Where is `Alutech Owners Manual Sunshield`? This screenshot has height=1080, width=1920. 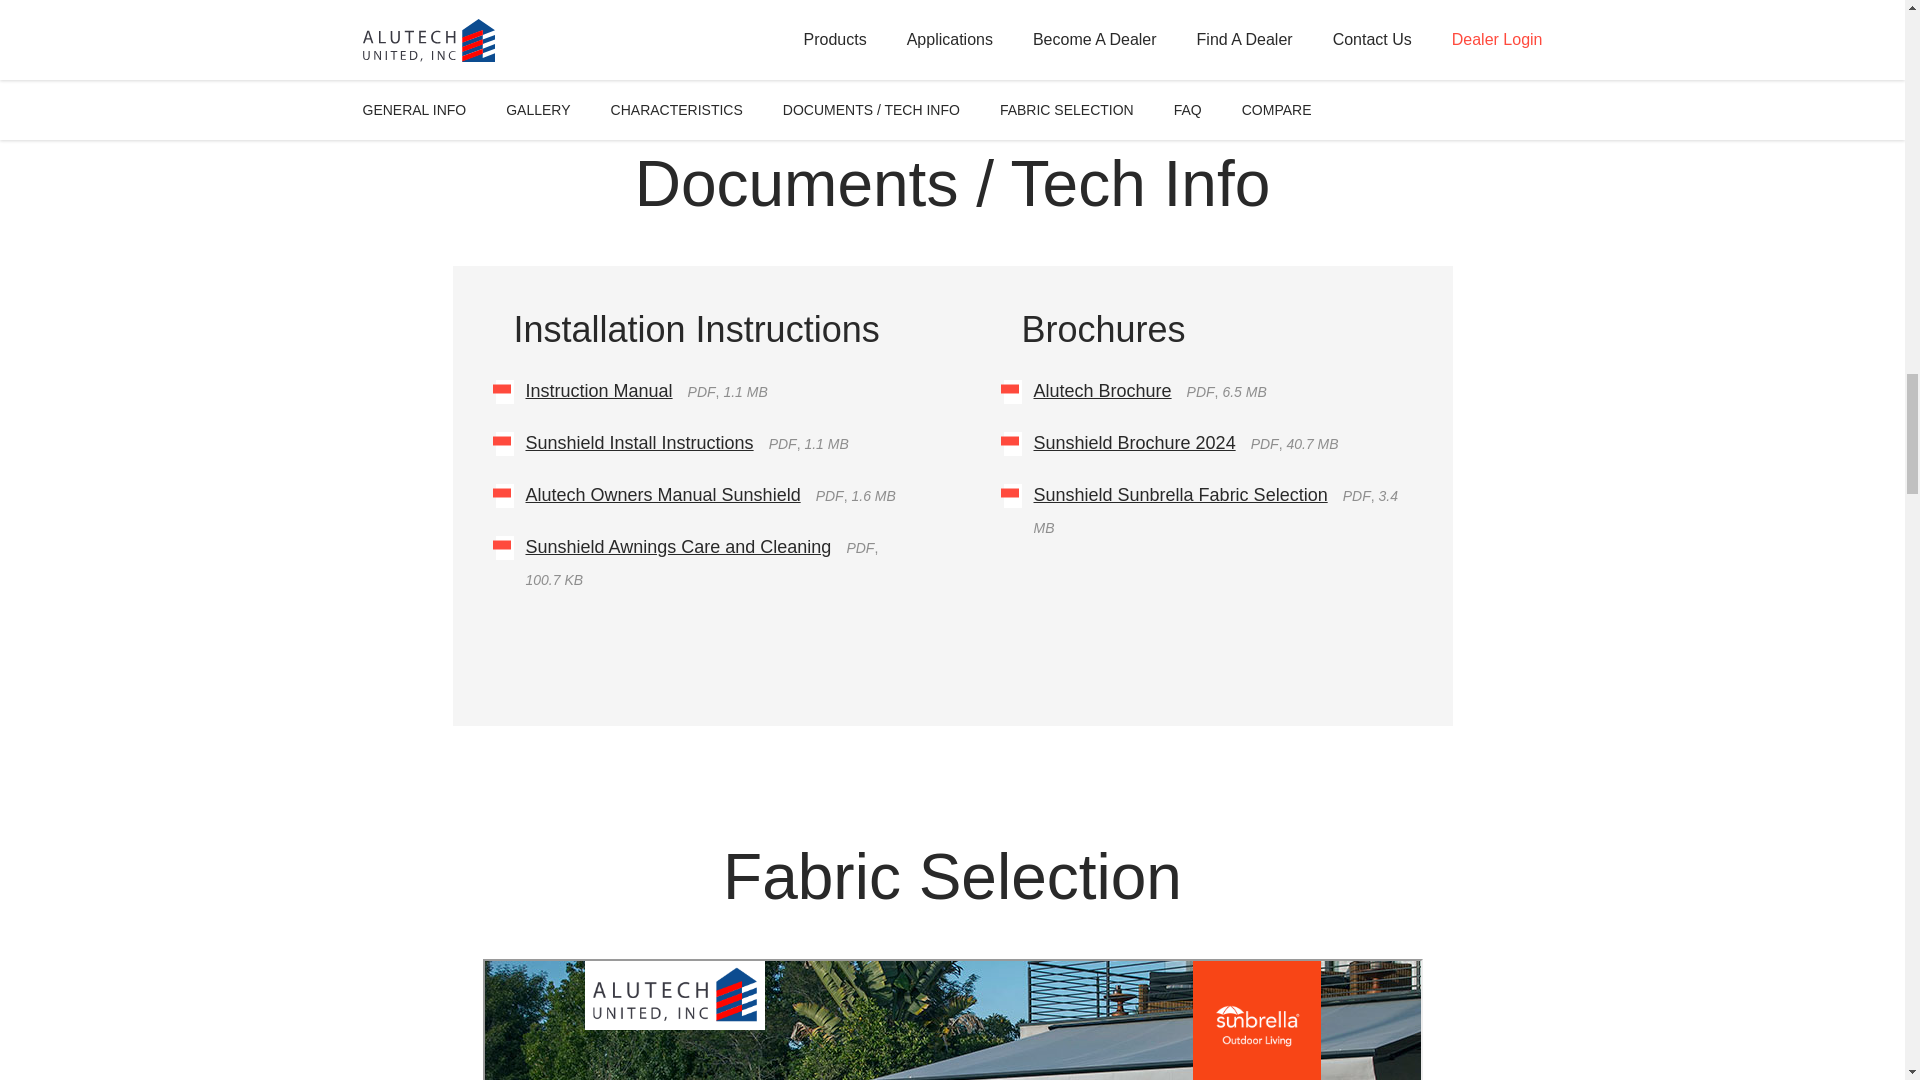 Alutech Owners Manual Sunshield is located at coordinates (663, 494).